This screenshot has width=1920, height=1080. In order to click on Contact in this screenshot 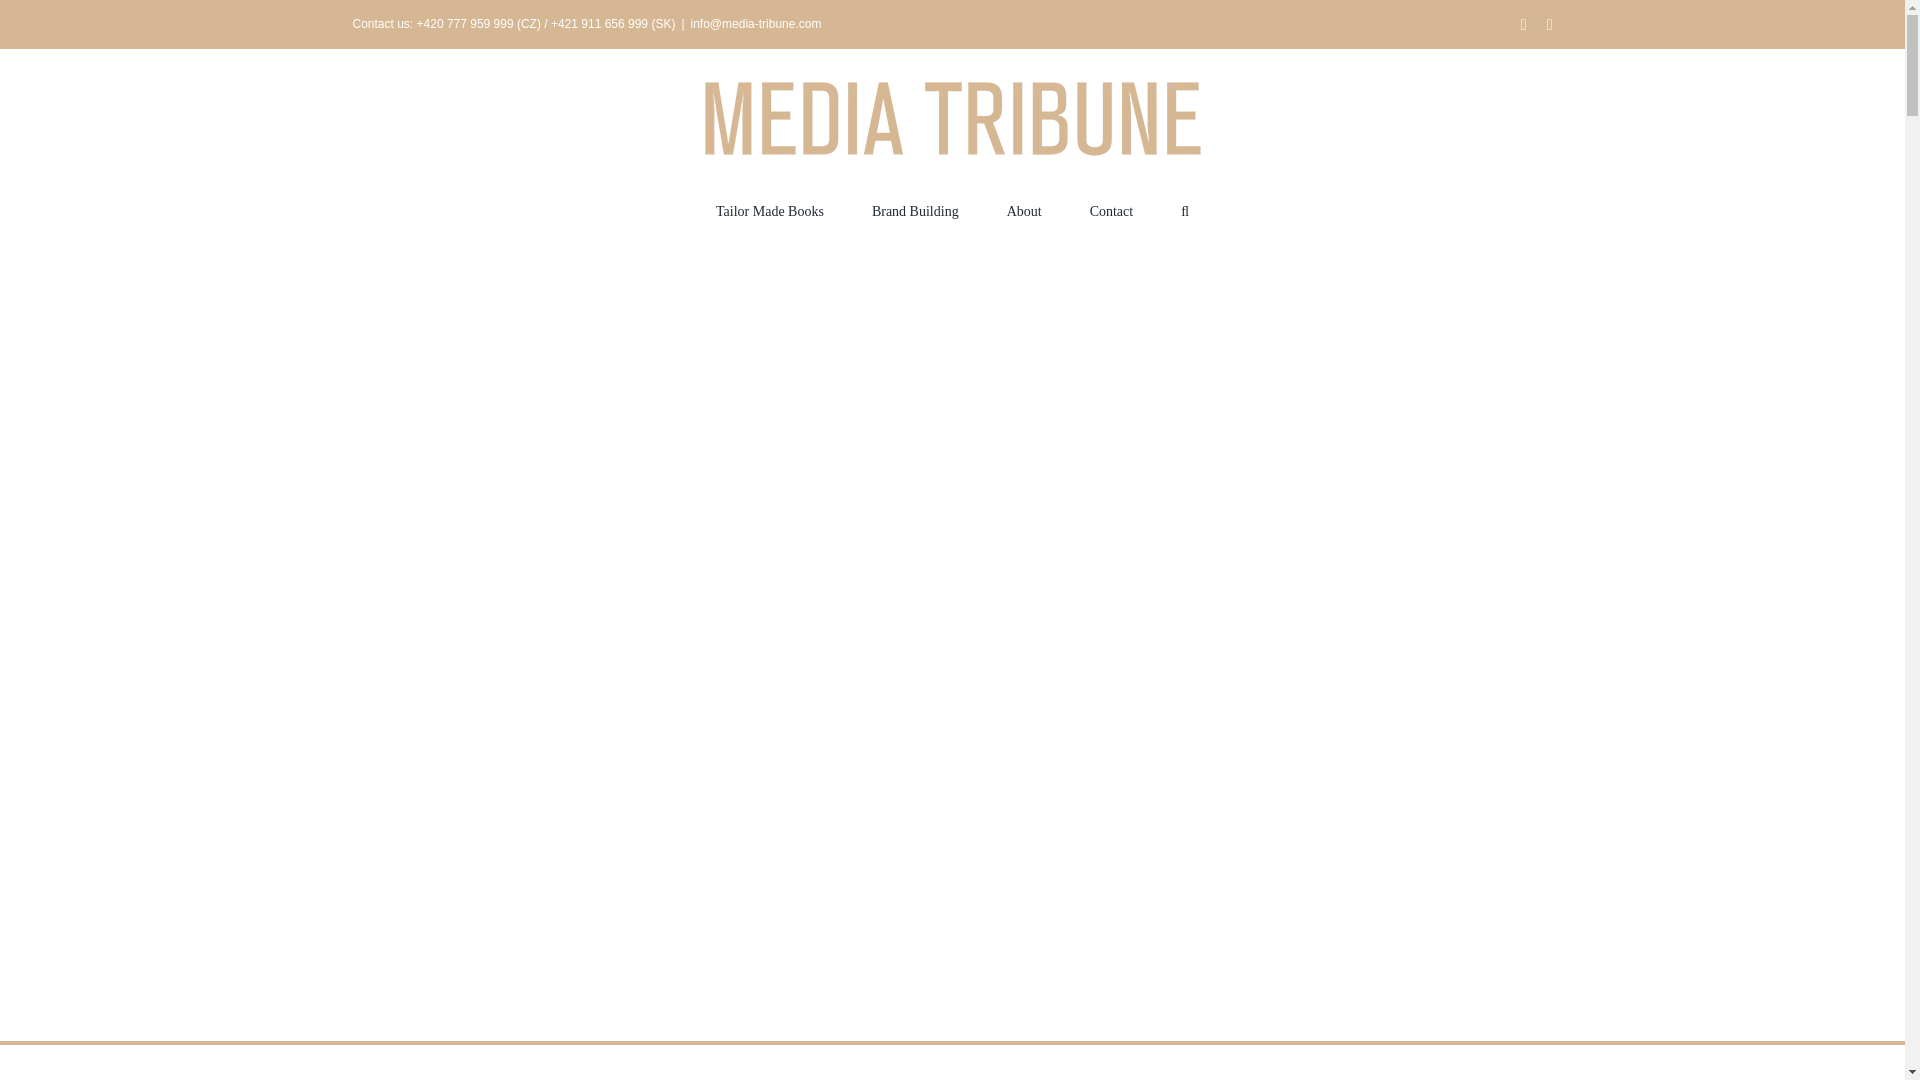, I will do `click(1112, 210)`.